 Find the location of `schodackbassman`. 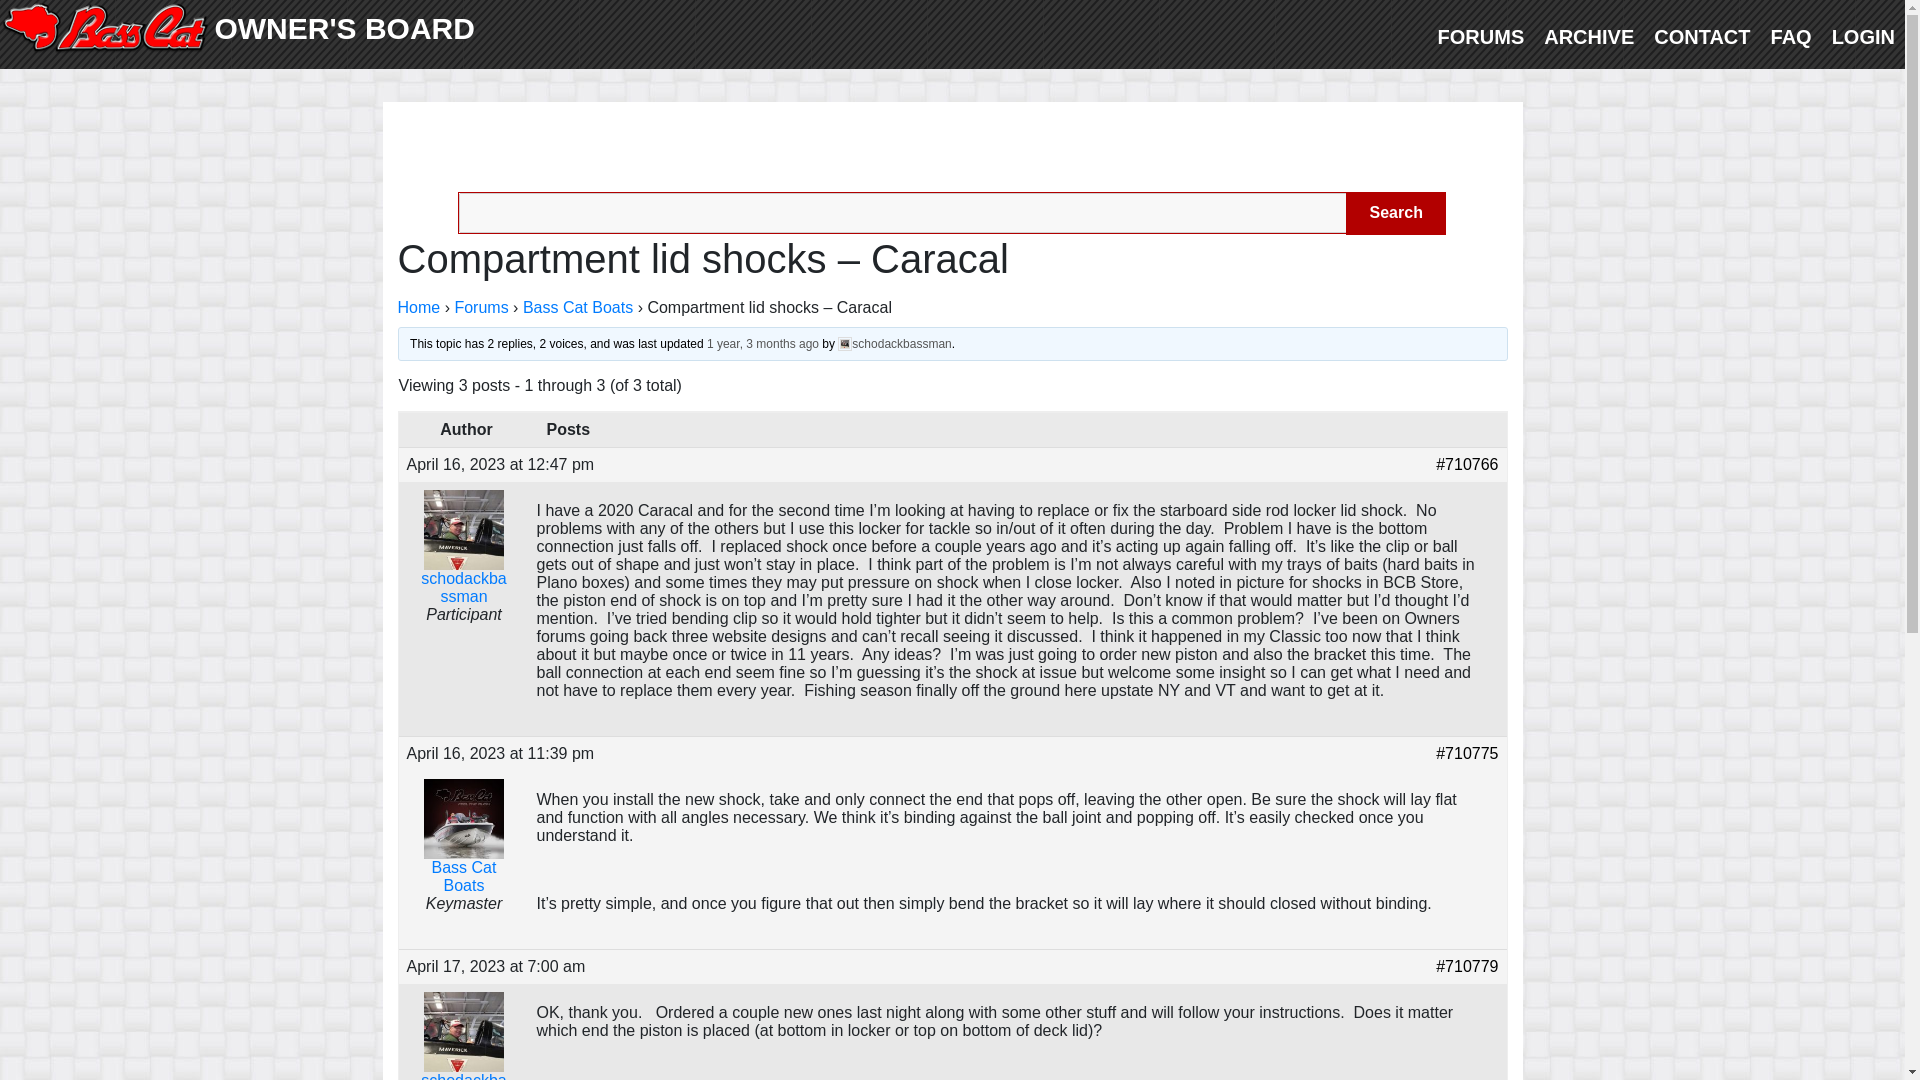

schodackbassman is located at coordinates (894, 342).